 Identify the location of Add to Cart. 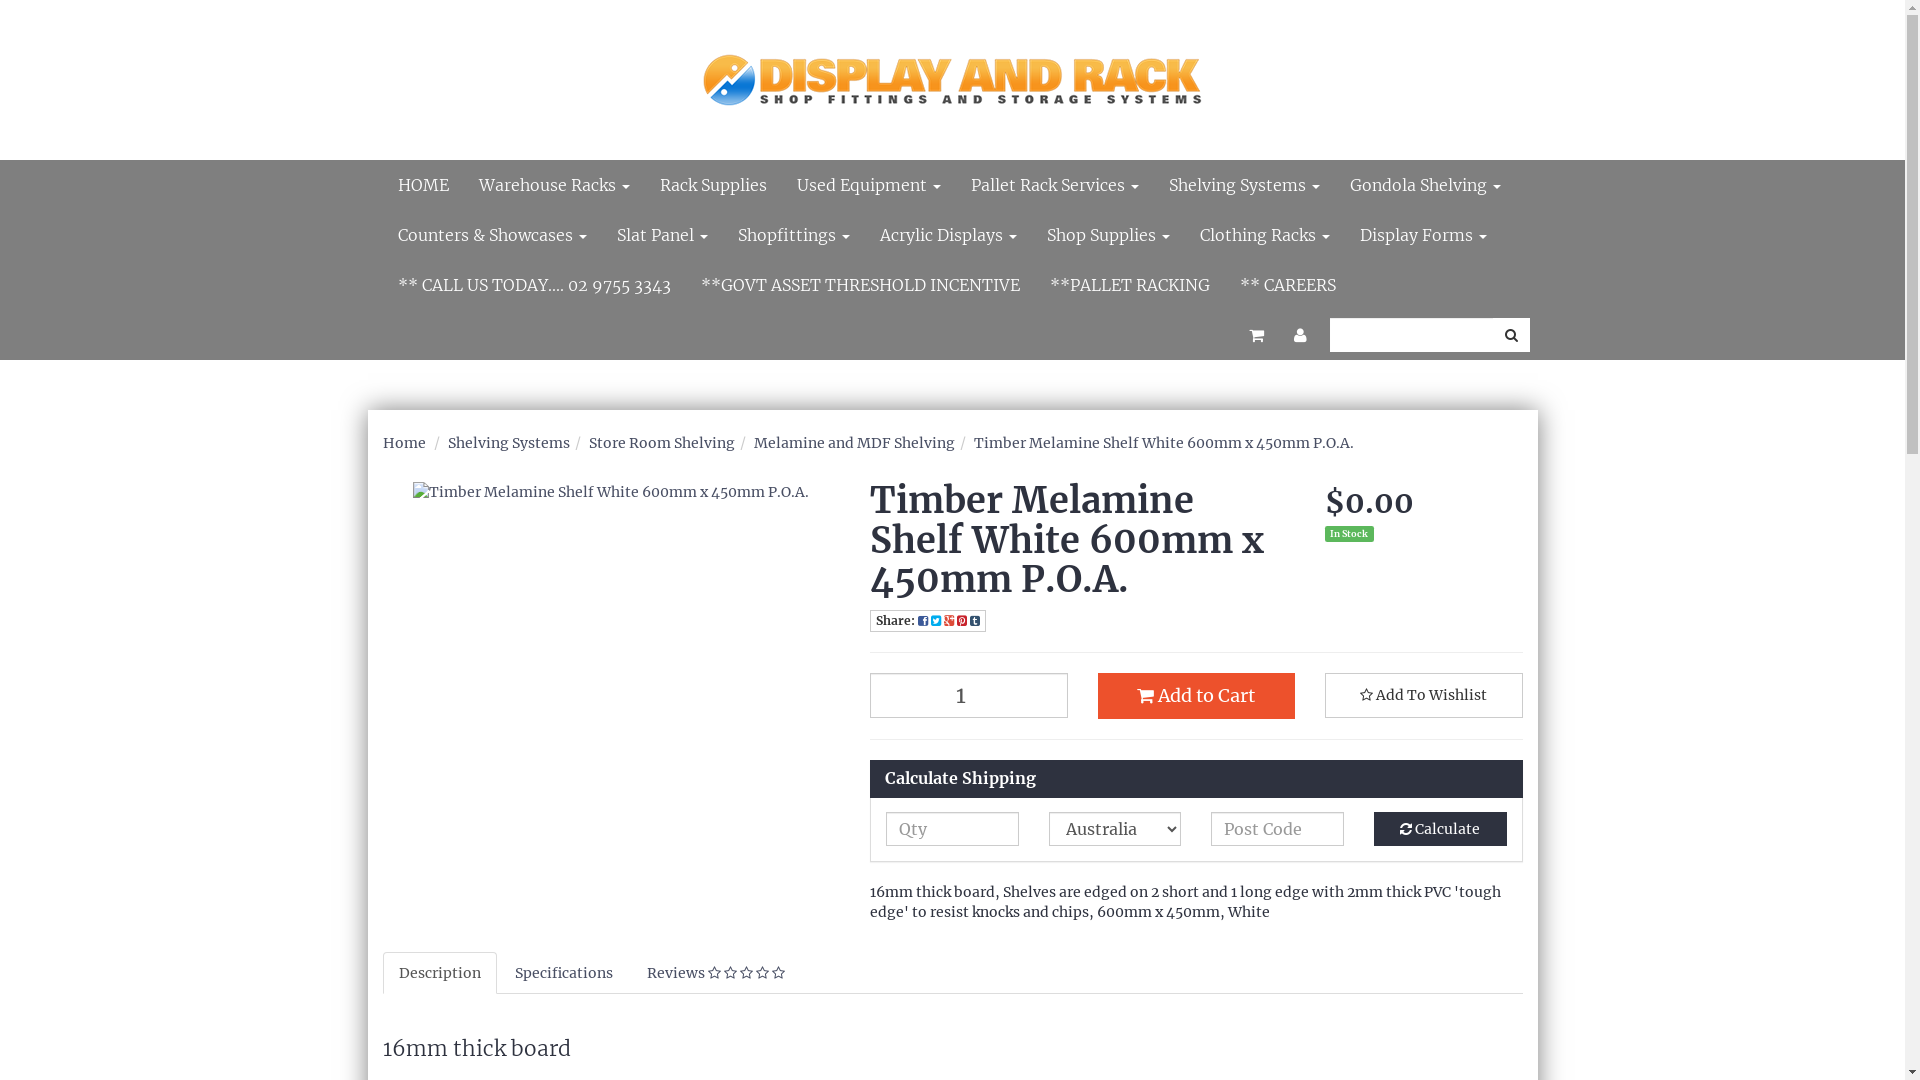
(1197, 696).